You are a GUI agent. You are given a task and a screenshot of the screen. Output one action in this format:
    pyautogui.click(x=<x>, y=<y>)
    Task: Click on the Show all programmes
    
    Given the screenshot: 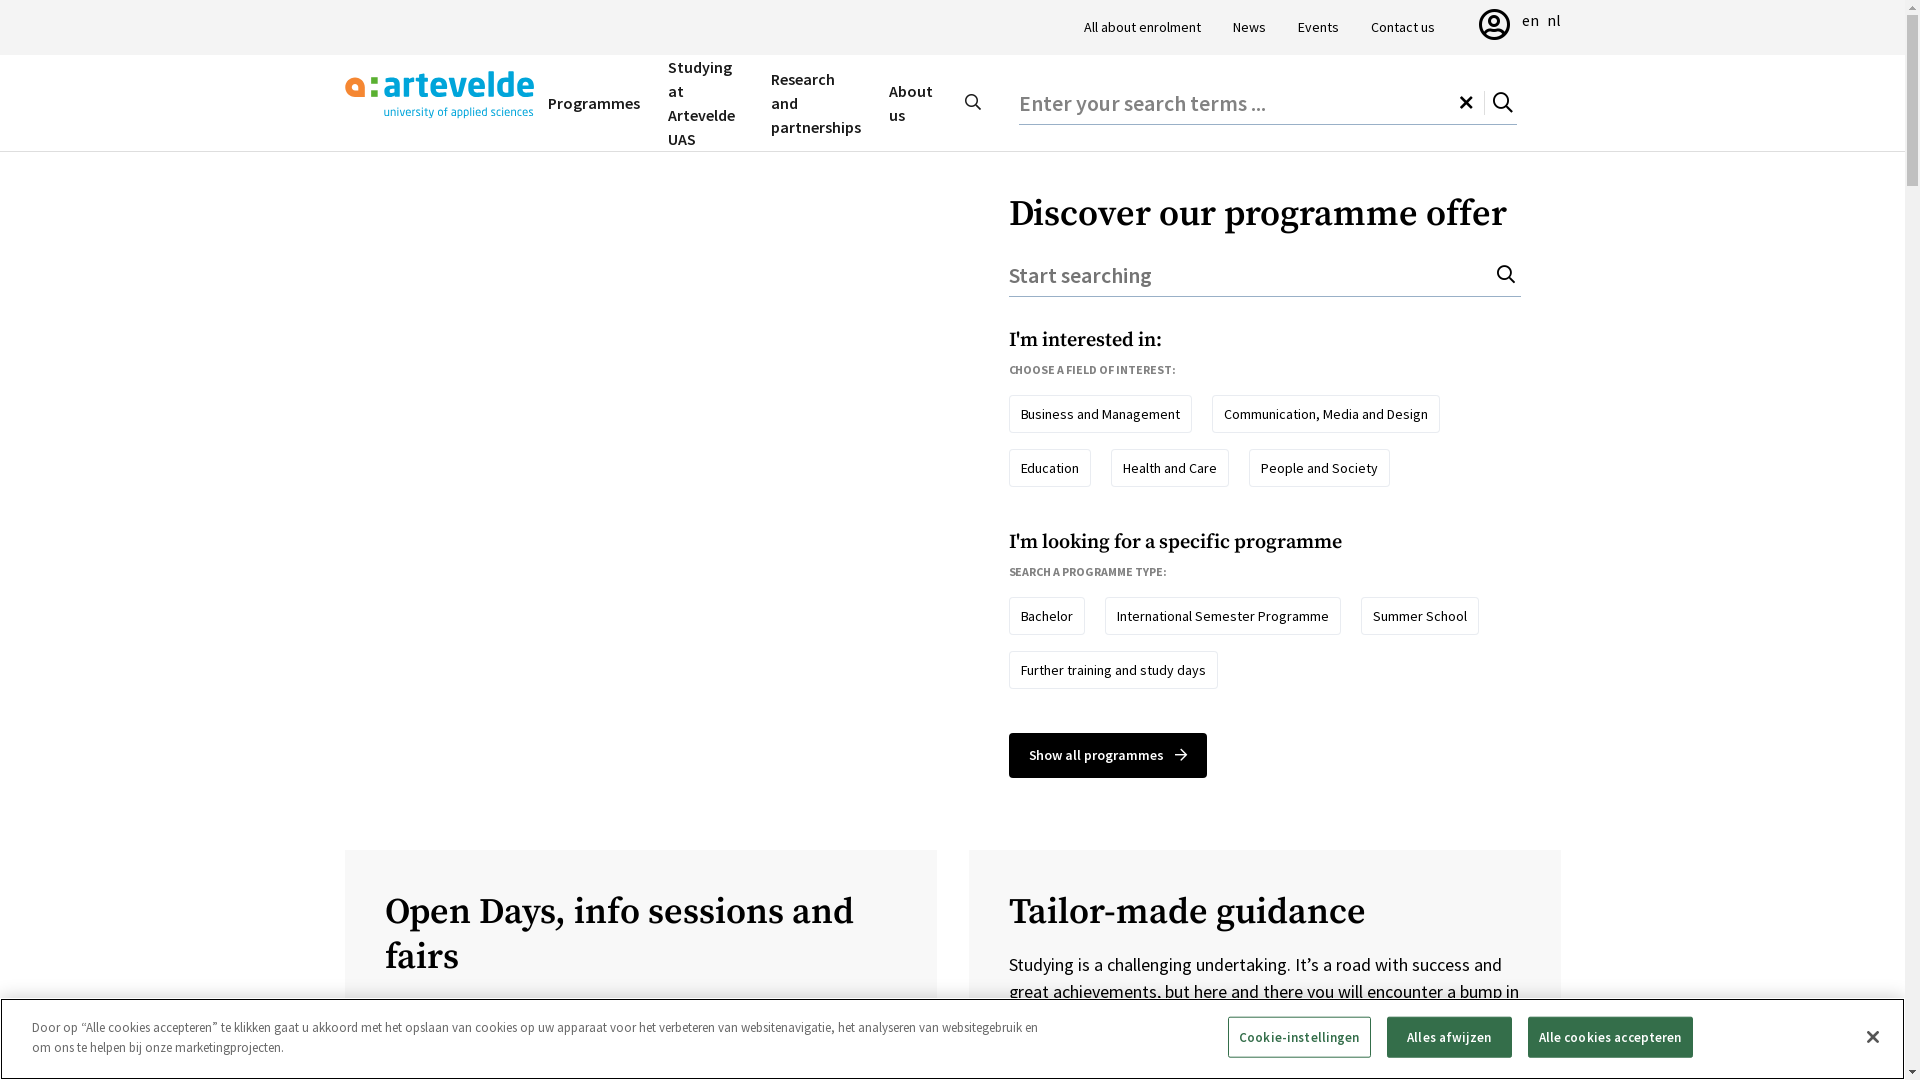 What is the action you would take?
    pyautogui.click(x=1108, y=756)
    